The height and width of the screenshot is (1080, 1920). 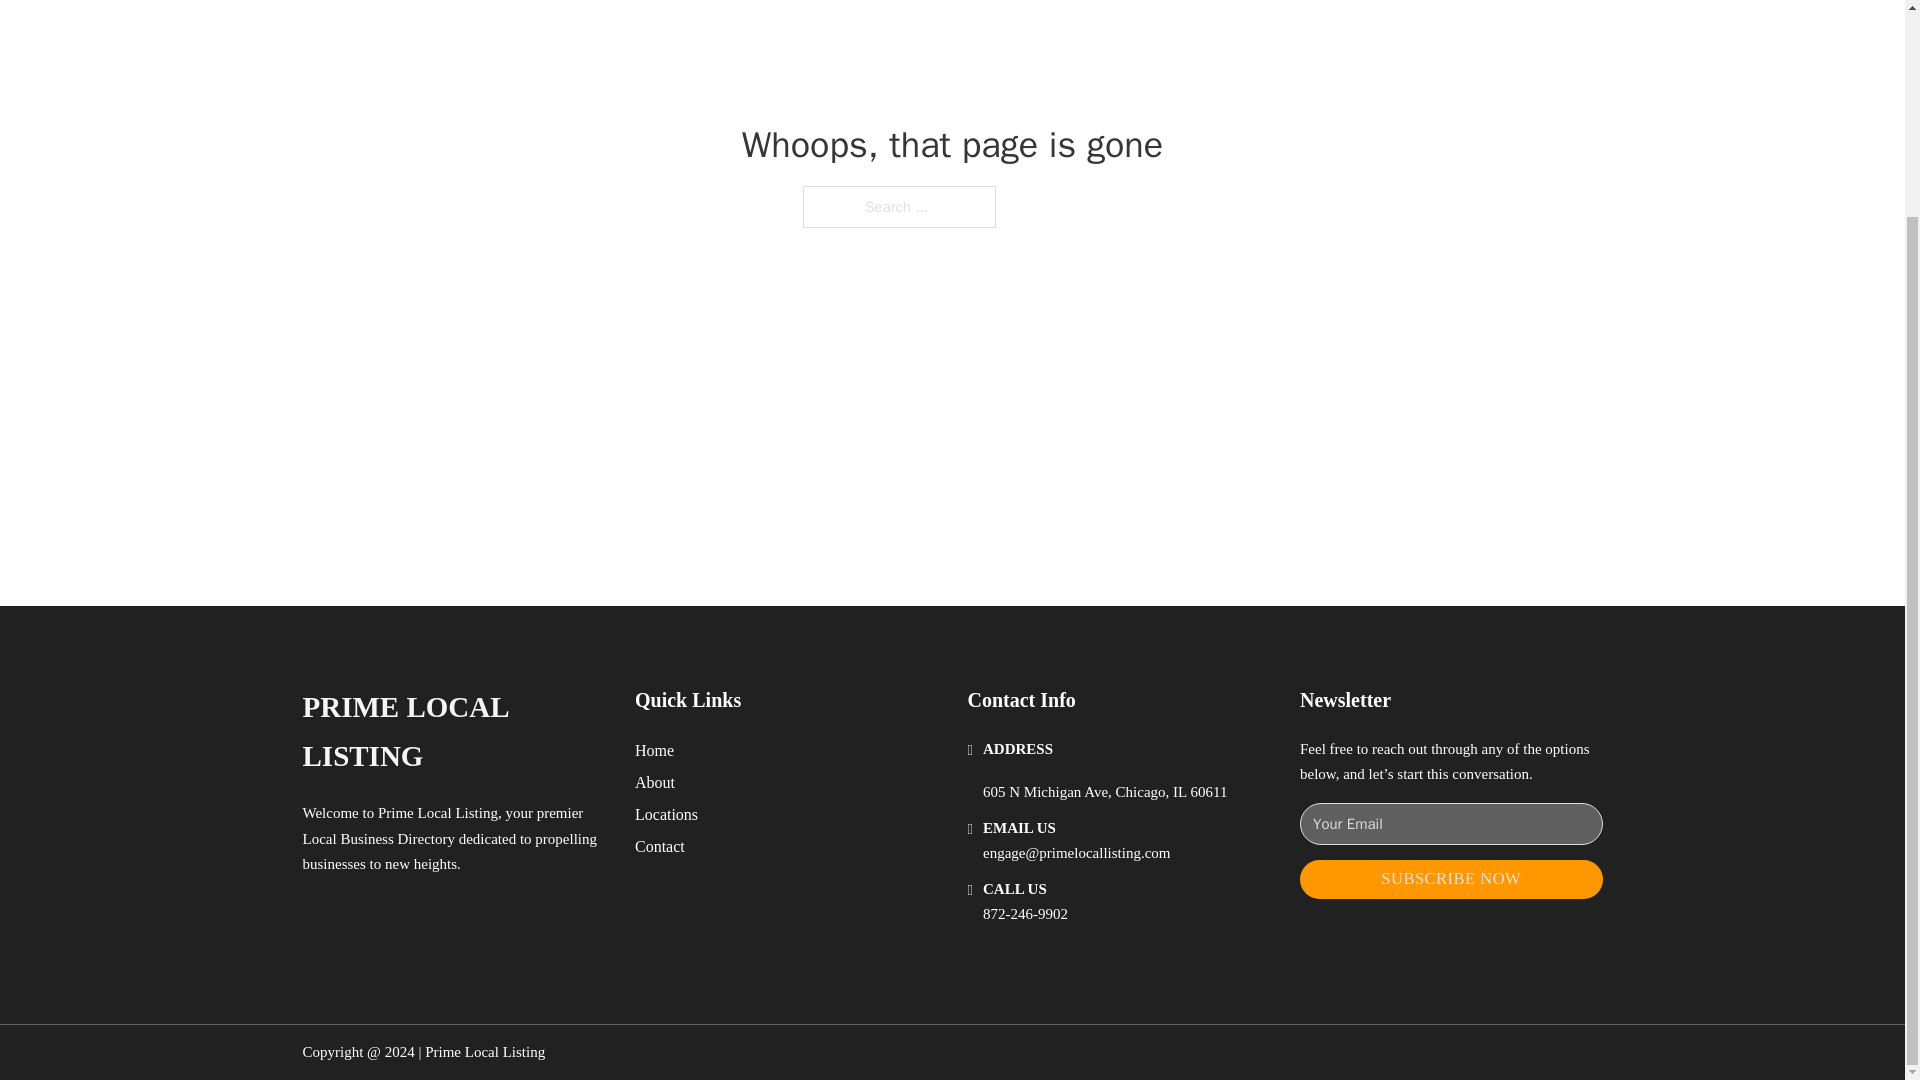 I want to click on PRIME LOCAL LISTING, so click(x=452, y=732).